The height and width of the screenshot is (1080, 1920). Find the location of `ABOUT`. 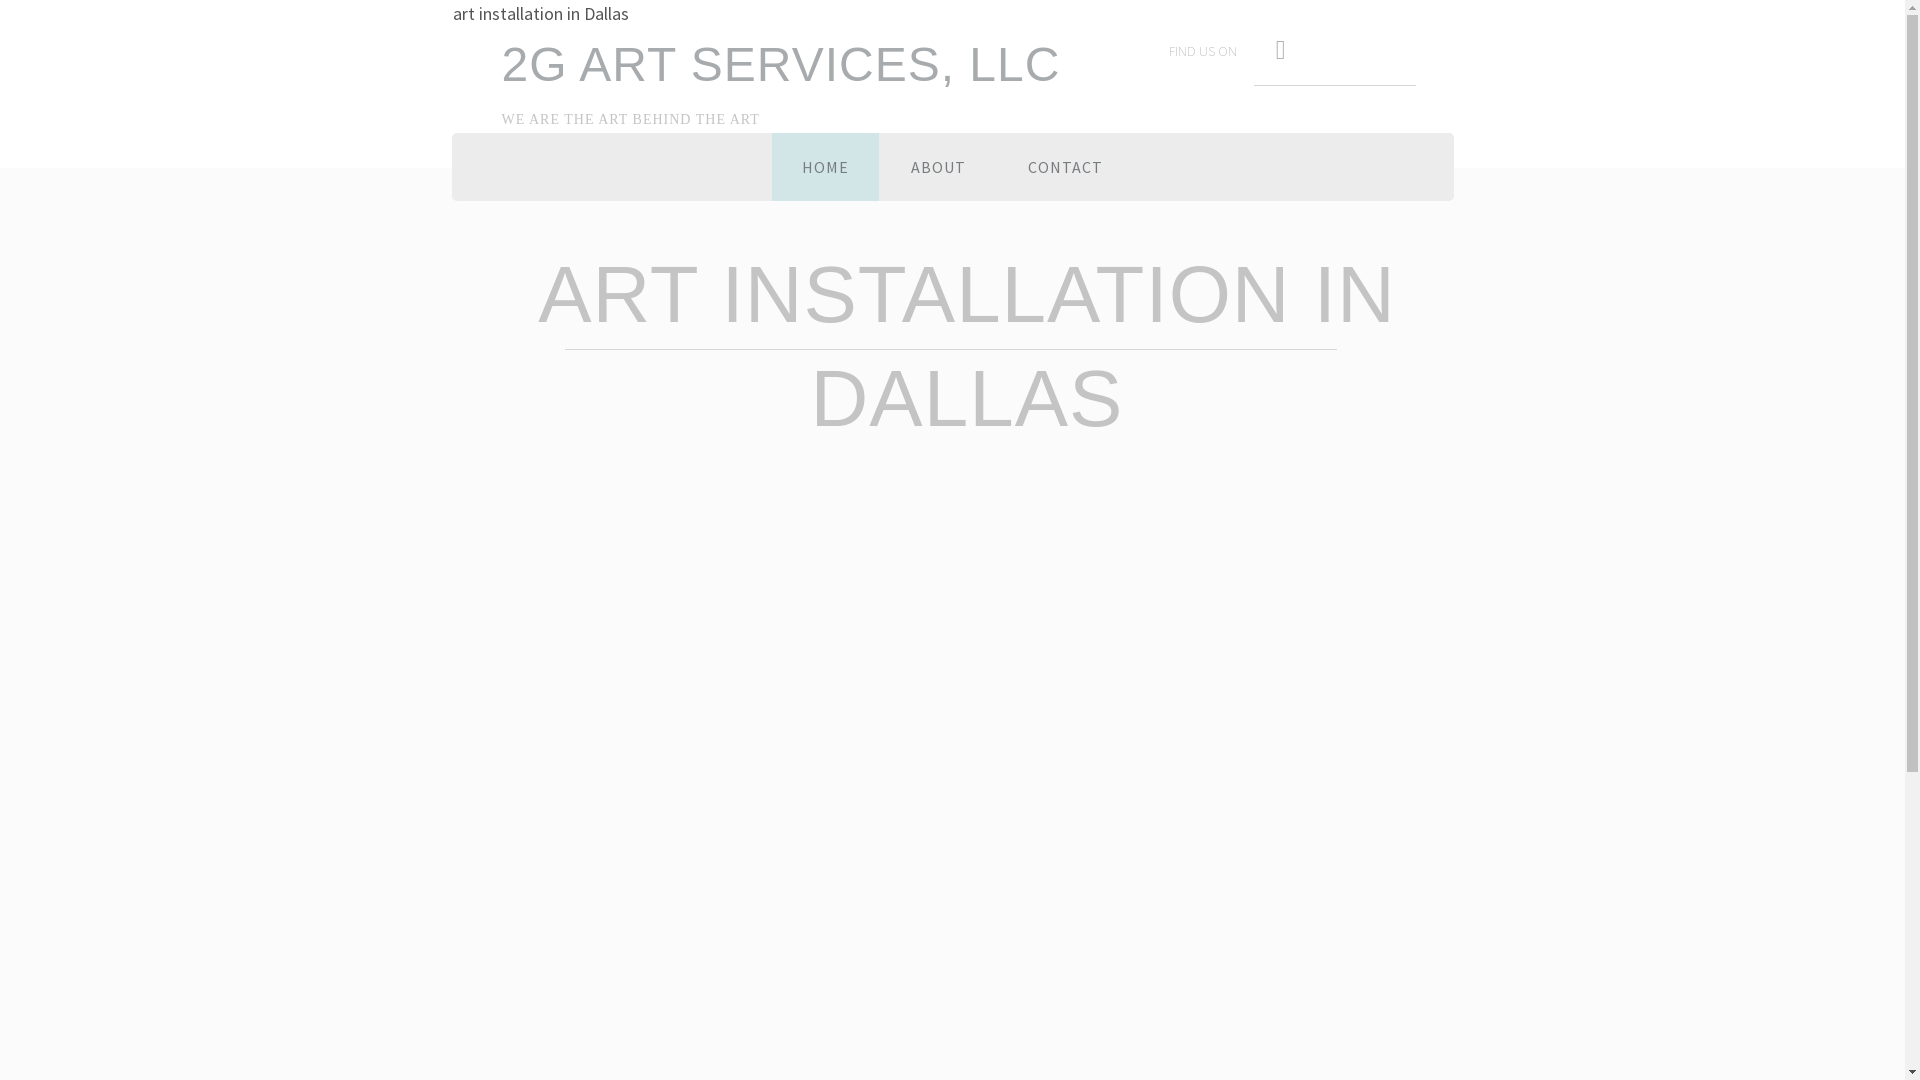

ABOUT is located at coordinates (938, 167).